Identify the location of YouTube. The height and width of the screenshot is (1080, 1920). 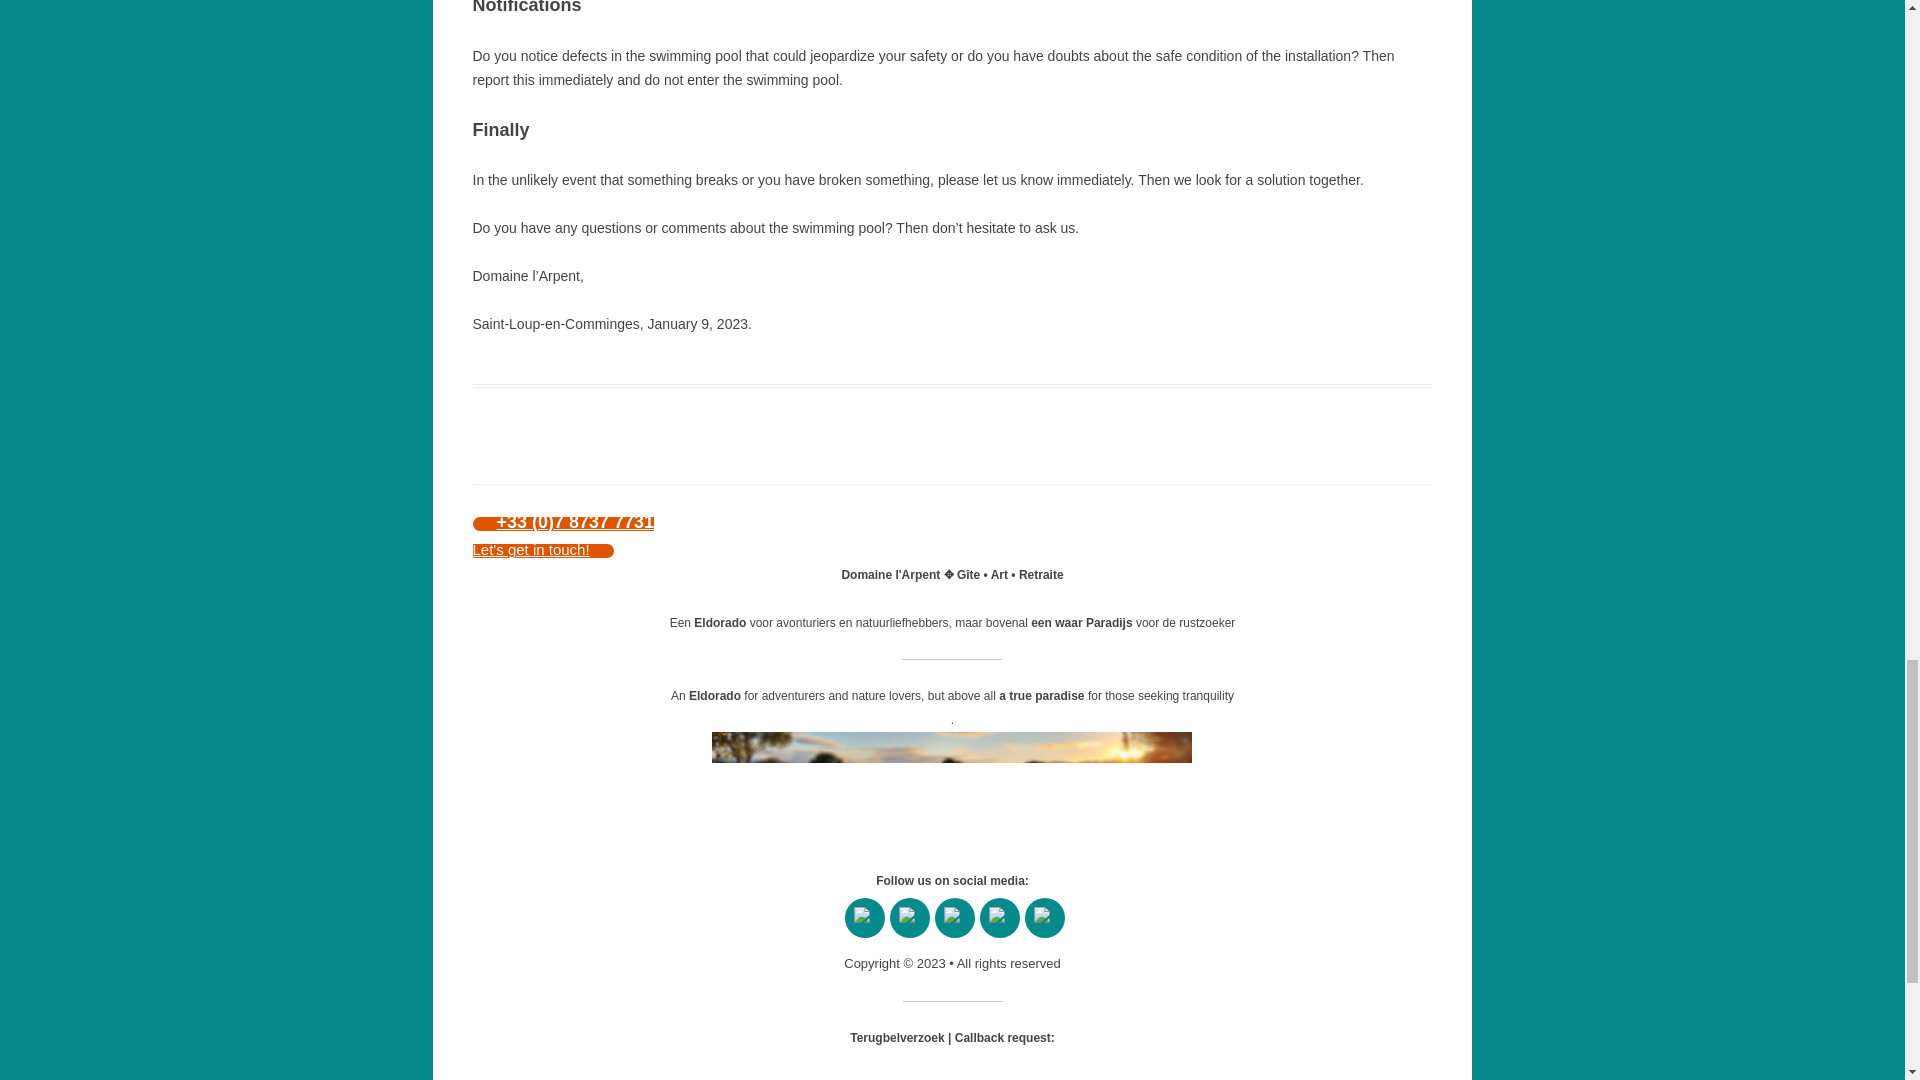
(910, 918).